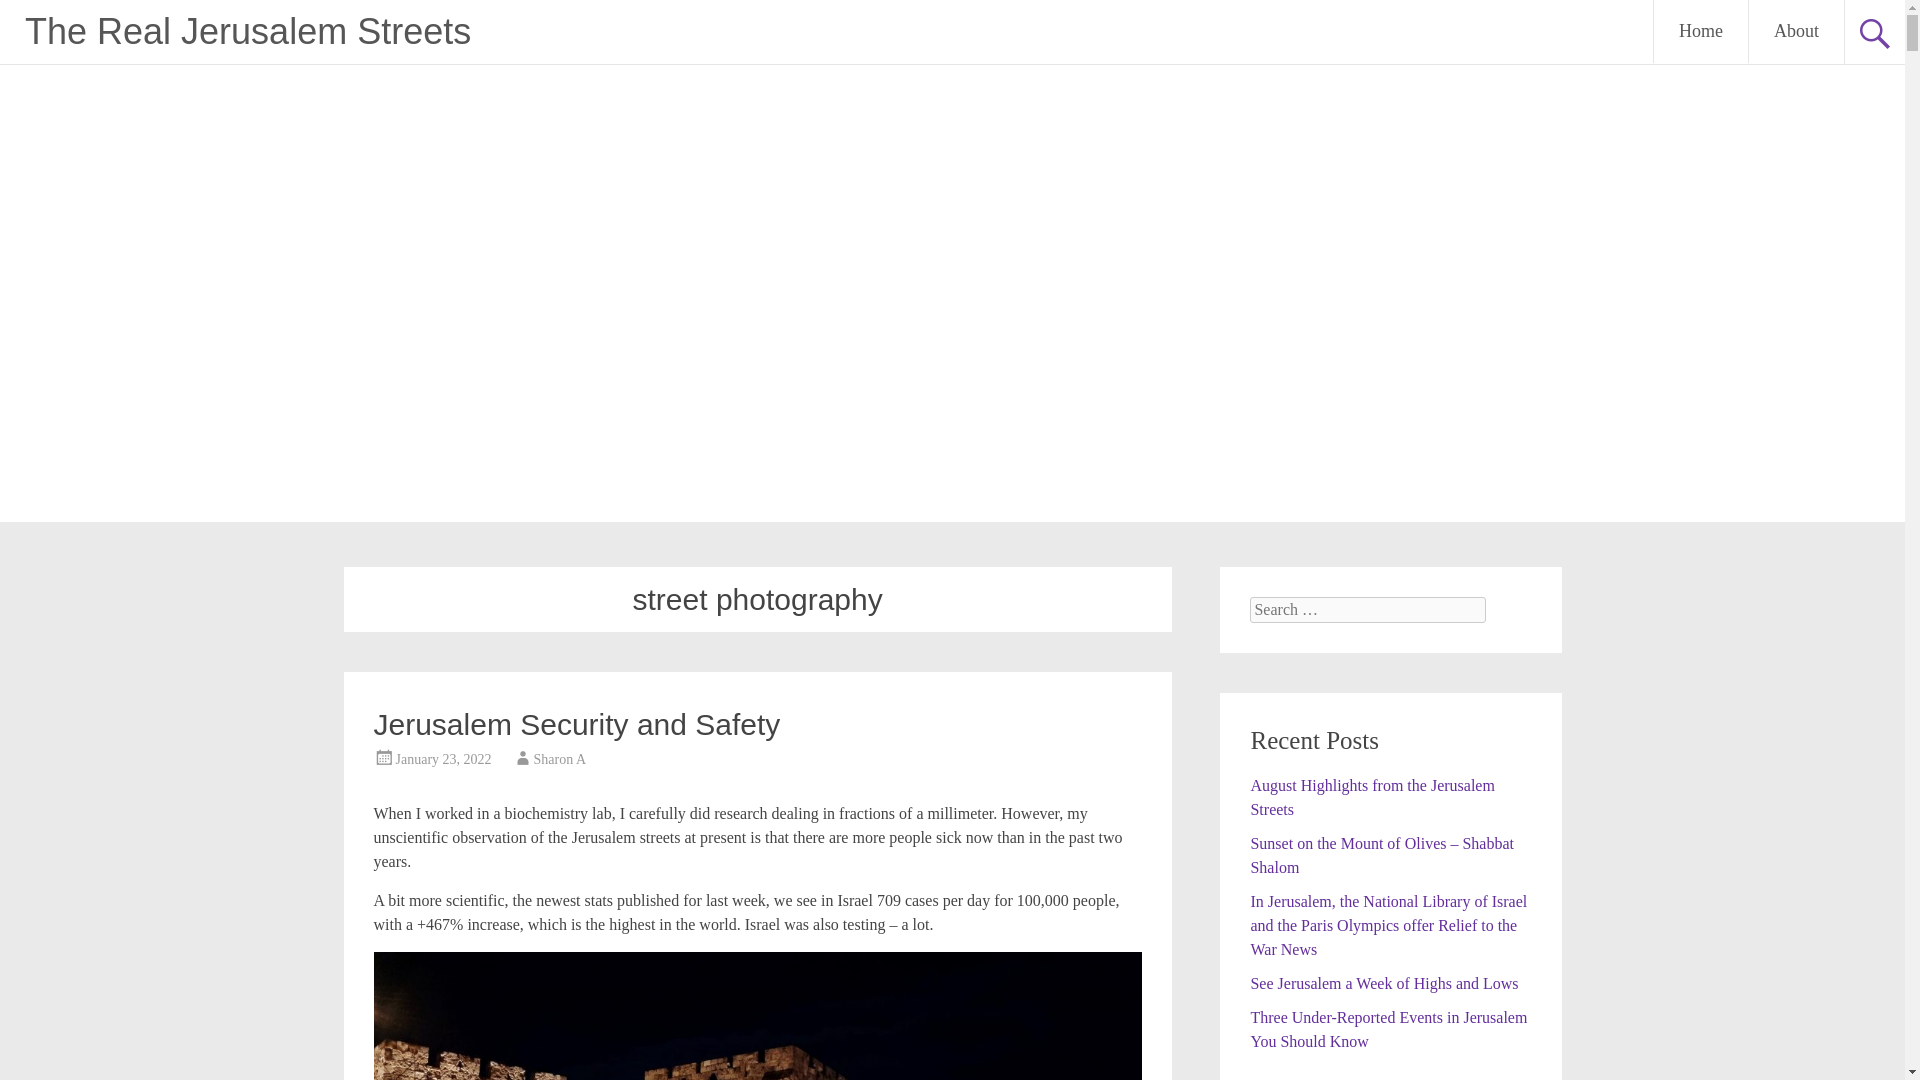 This screenshot has height=1080, width=1920. What do you see at coordinates (1796, 31) in the screenshot?
I see `About` at bounding box center [1796, 31].